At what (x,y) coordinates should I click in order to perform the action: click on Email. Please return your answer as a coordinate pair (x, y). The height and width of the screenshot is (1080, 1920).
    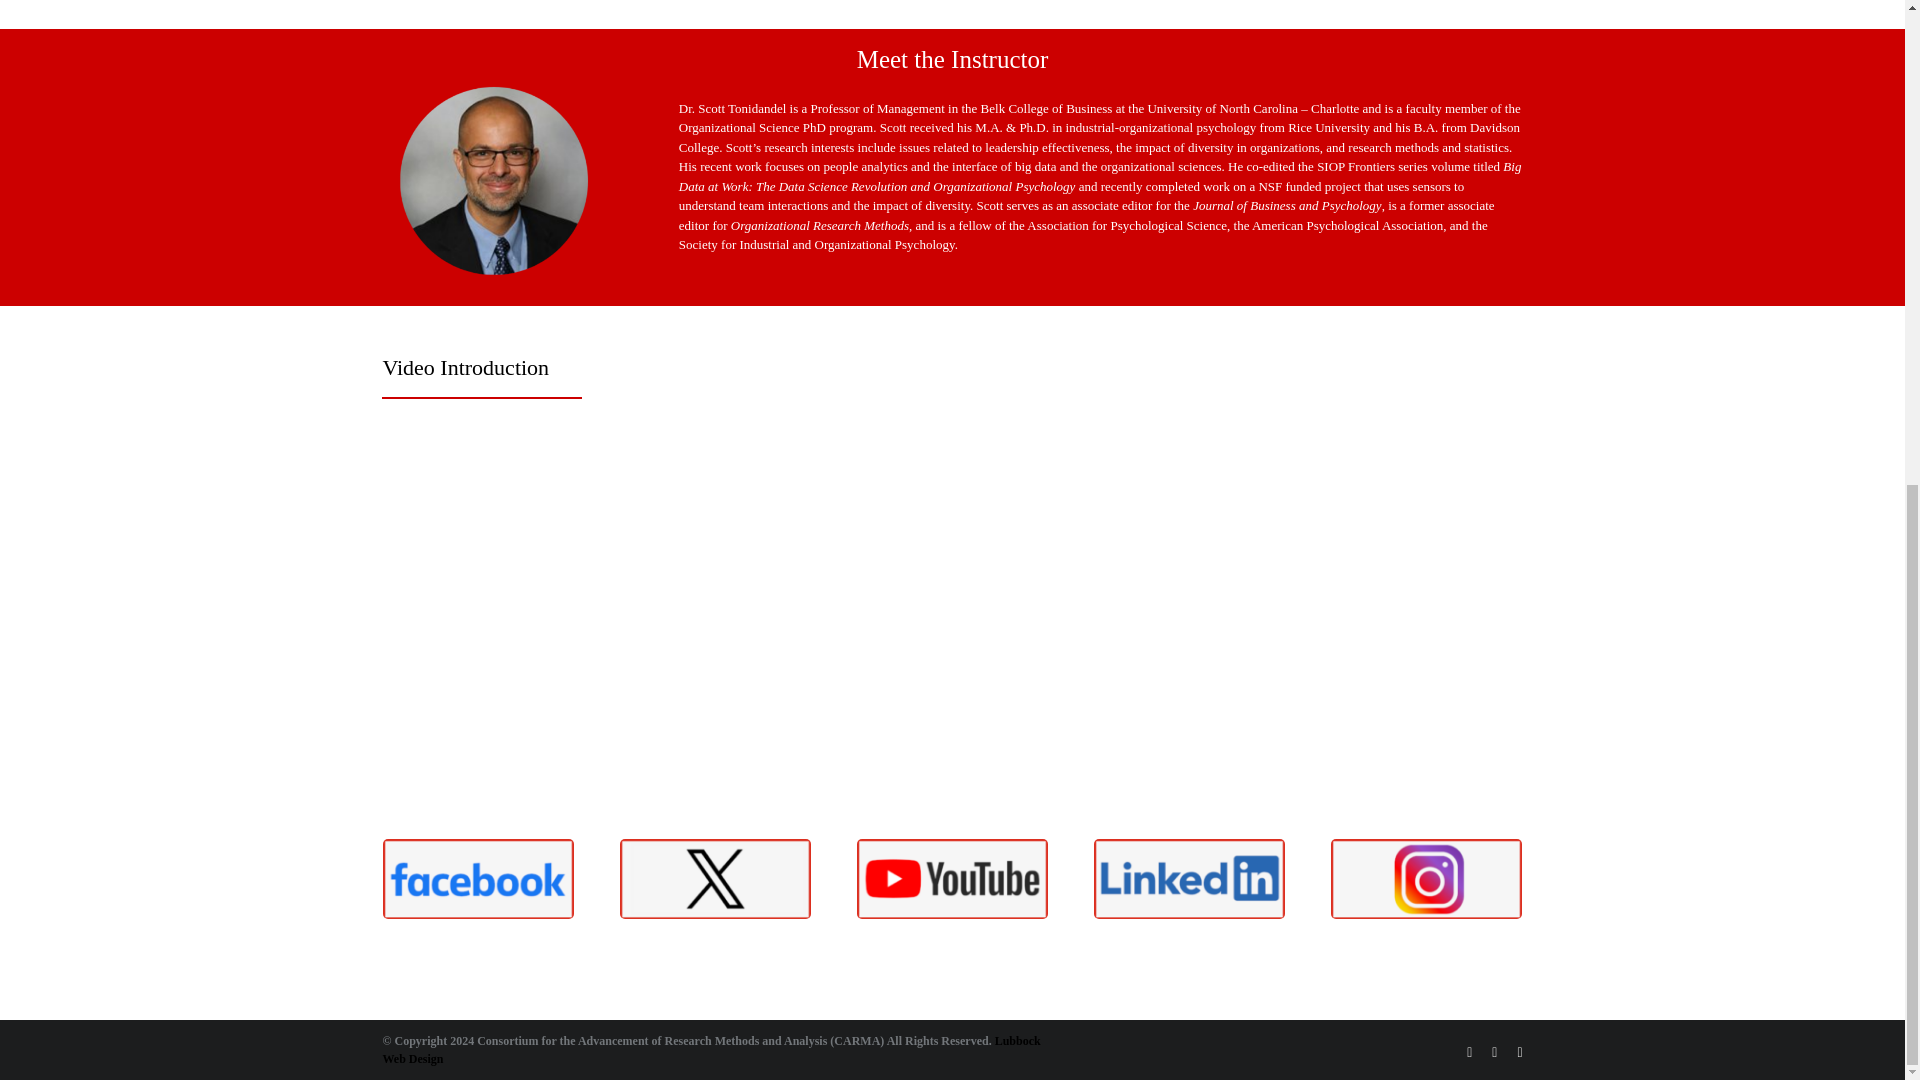
    Looking at the image, I should click on (1519, 1052).